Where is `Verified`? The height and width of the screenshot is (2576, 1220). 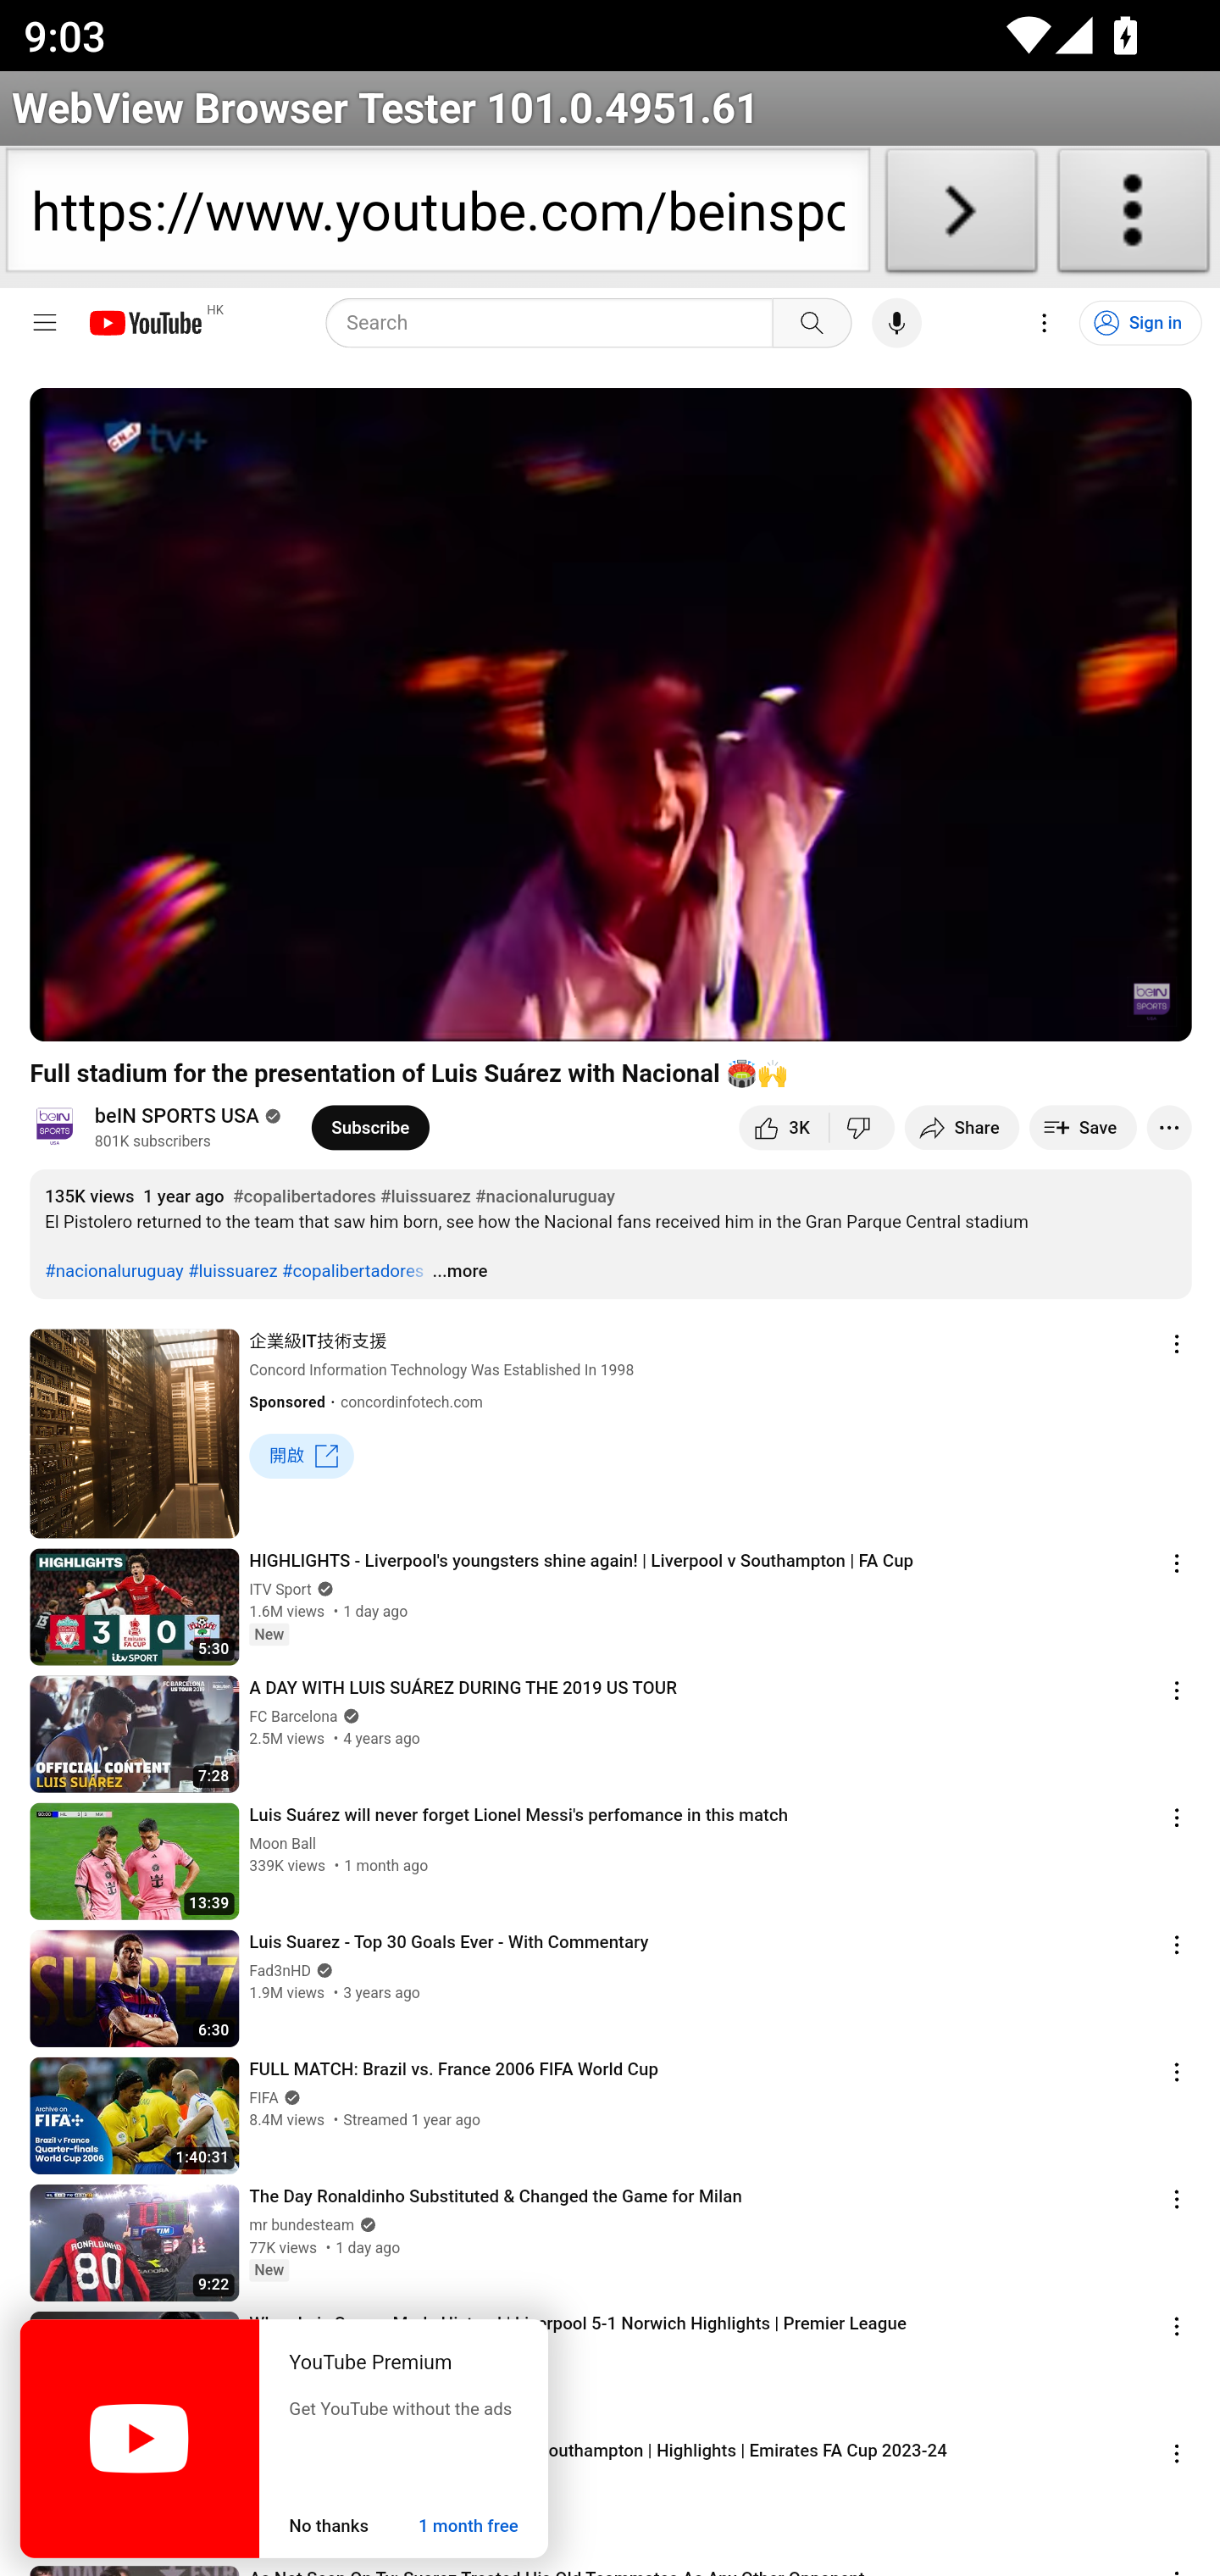
Verified is located at coordinates (269, 1115).